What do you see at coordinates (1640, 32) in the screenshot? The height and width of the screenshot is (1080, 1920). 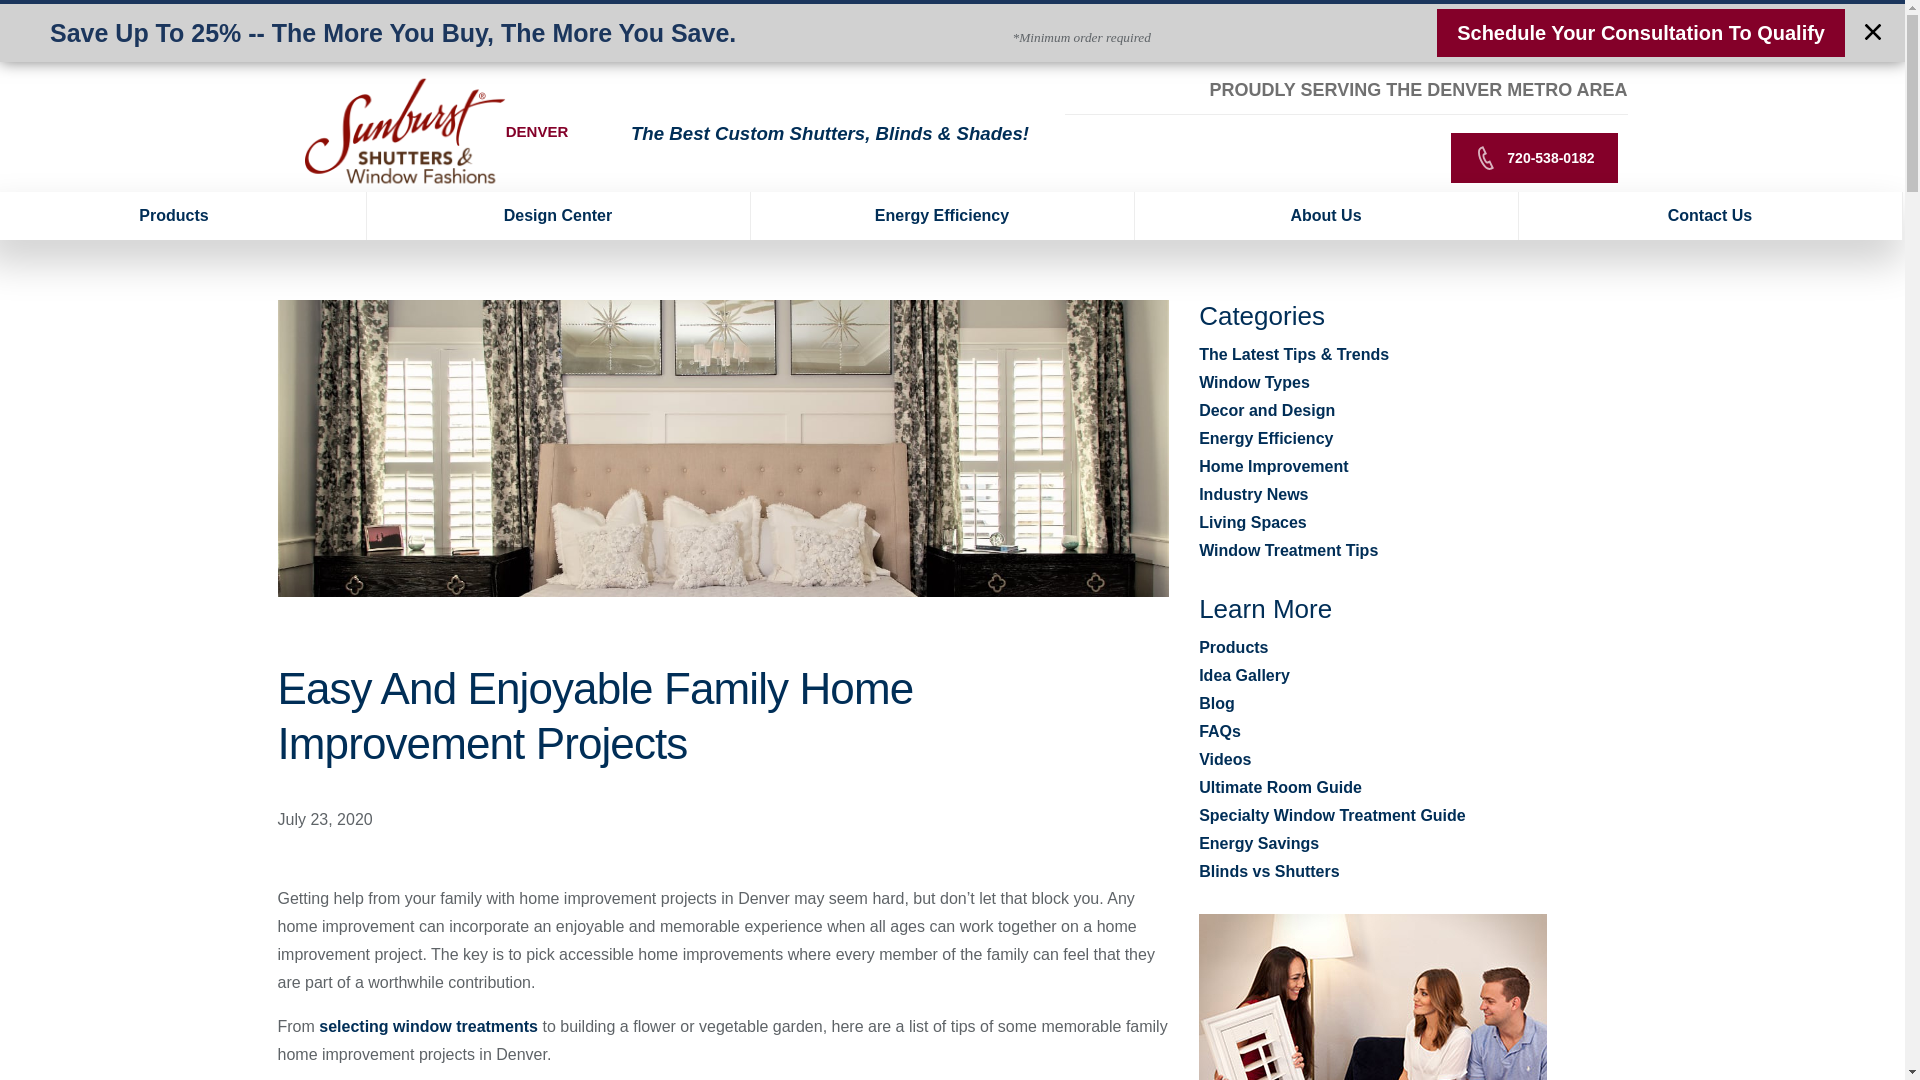 I see `Schedule Your Consultation To Qualify` at bounding box center [1640, 32].